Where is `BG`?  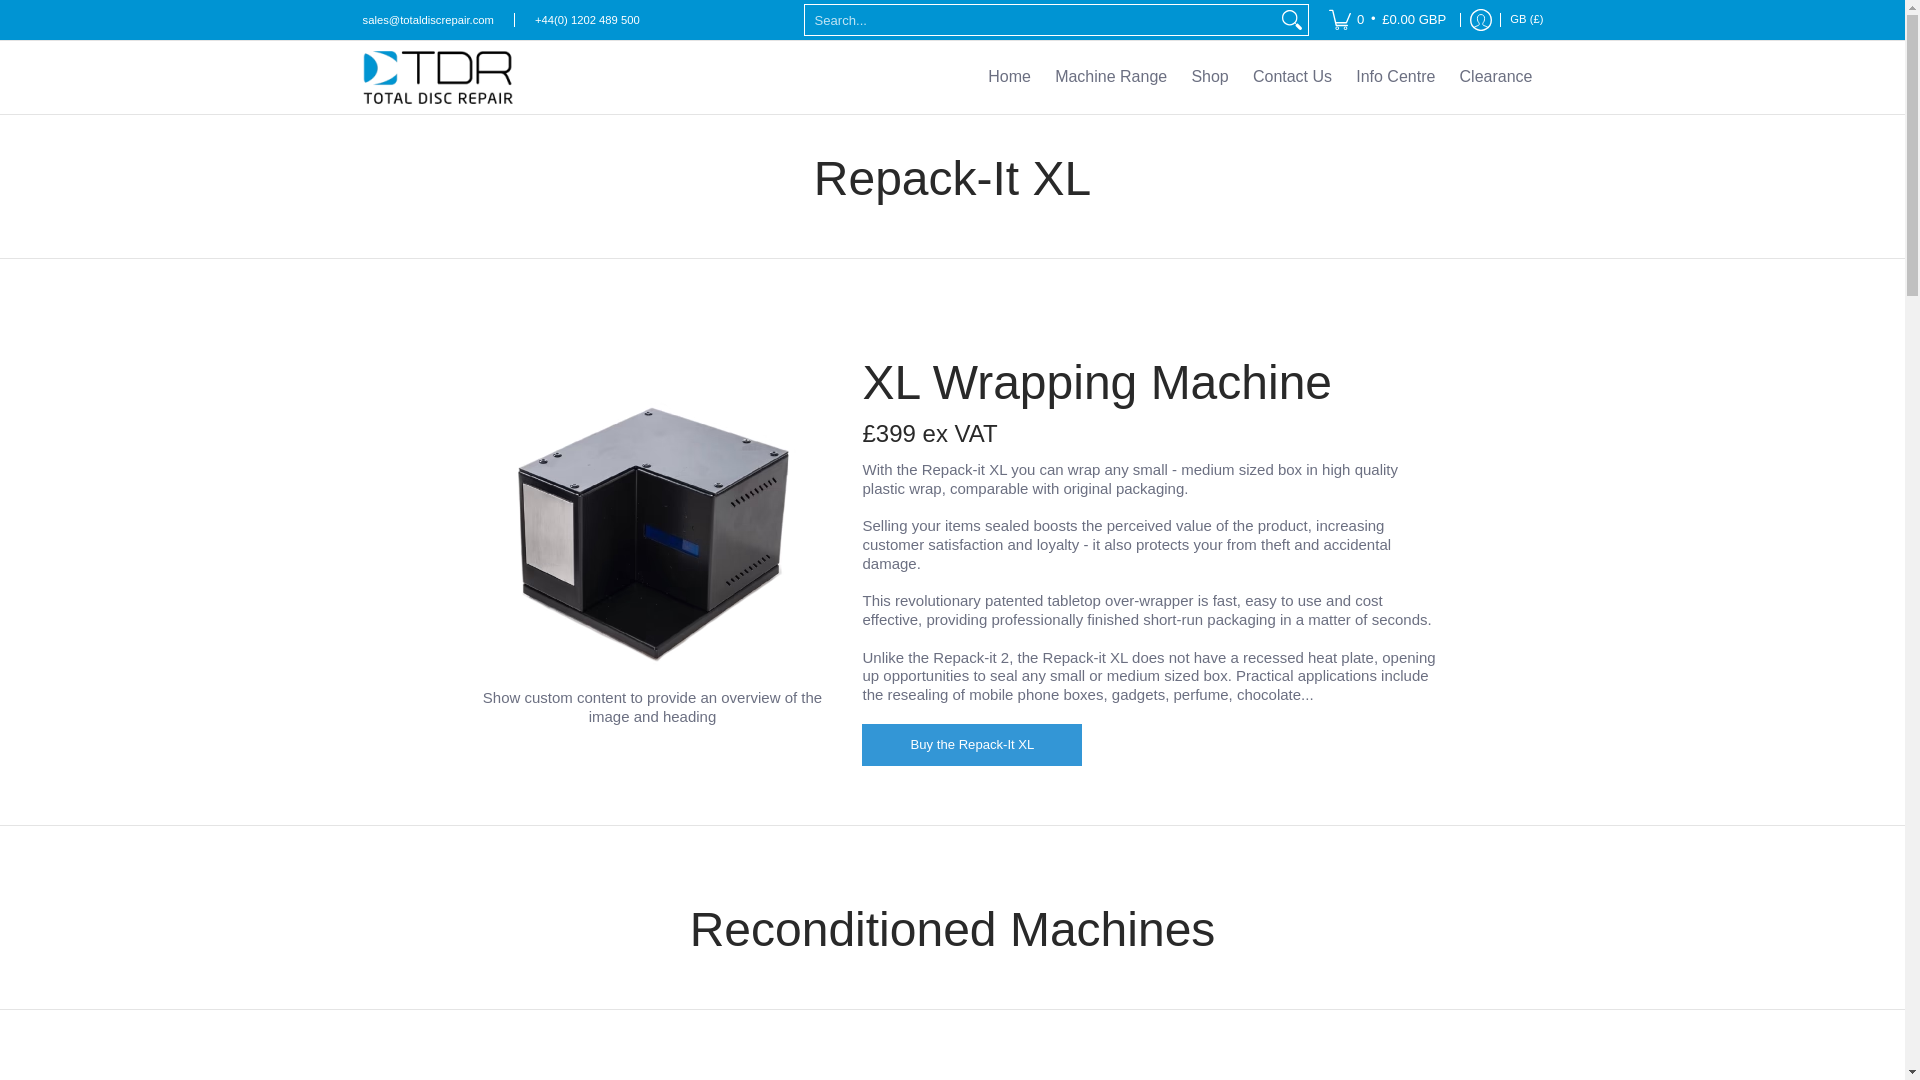 BG is located at coordinates (1312, 72).